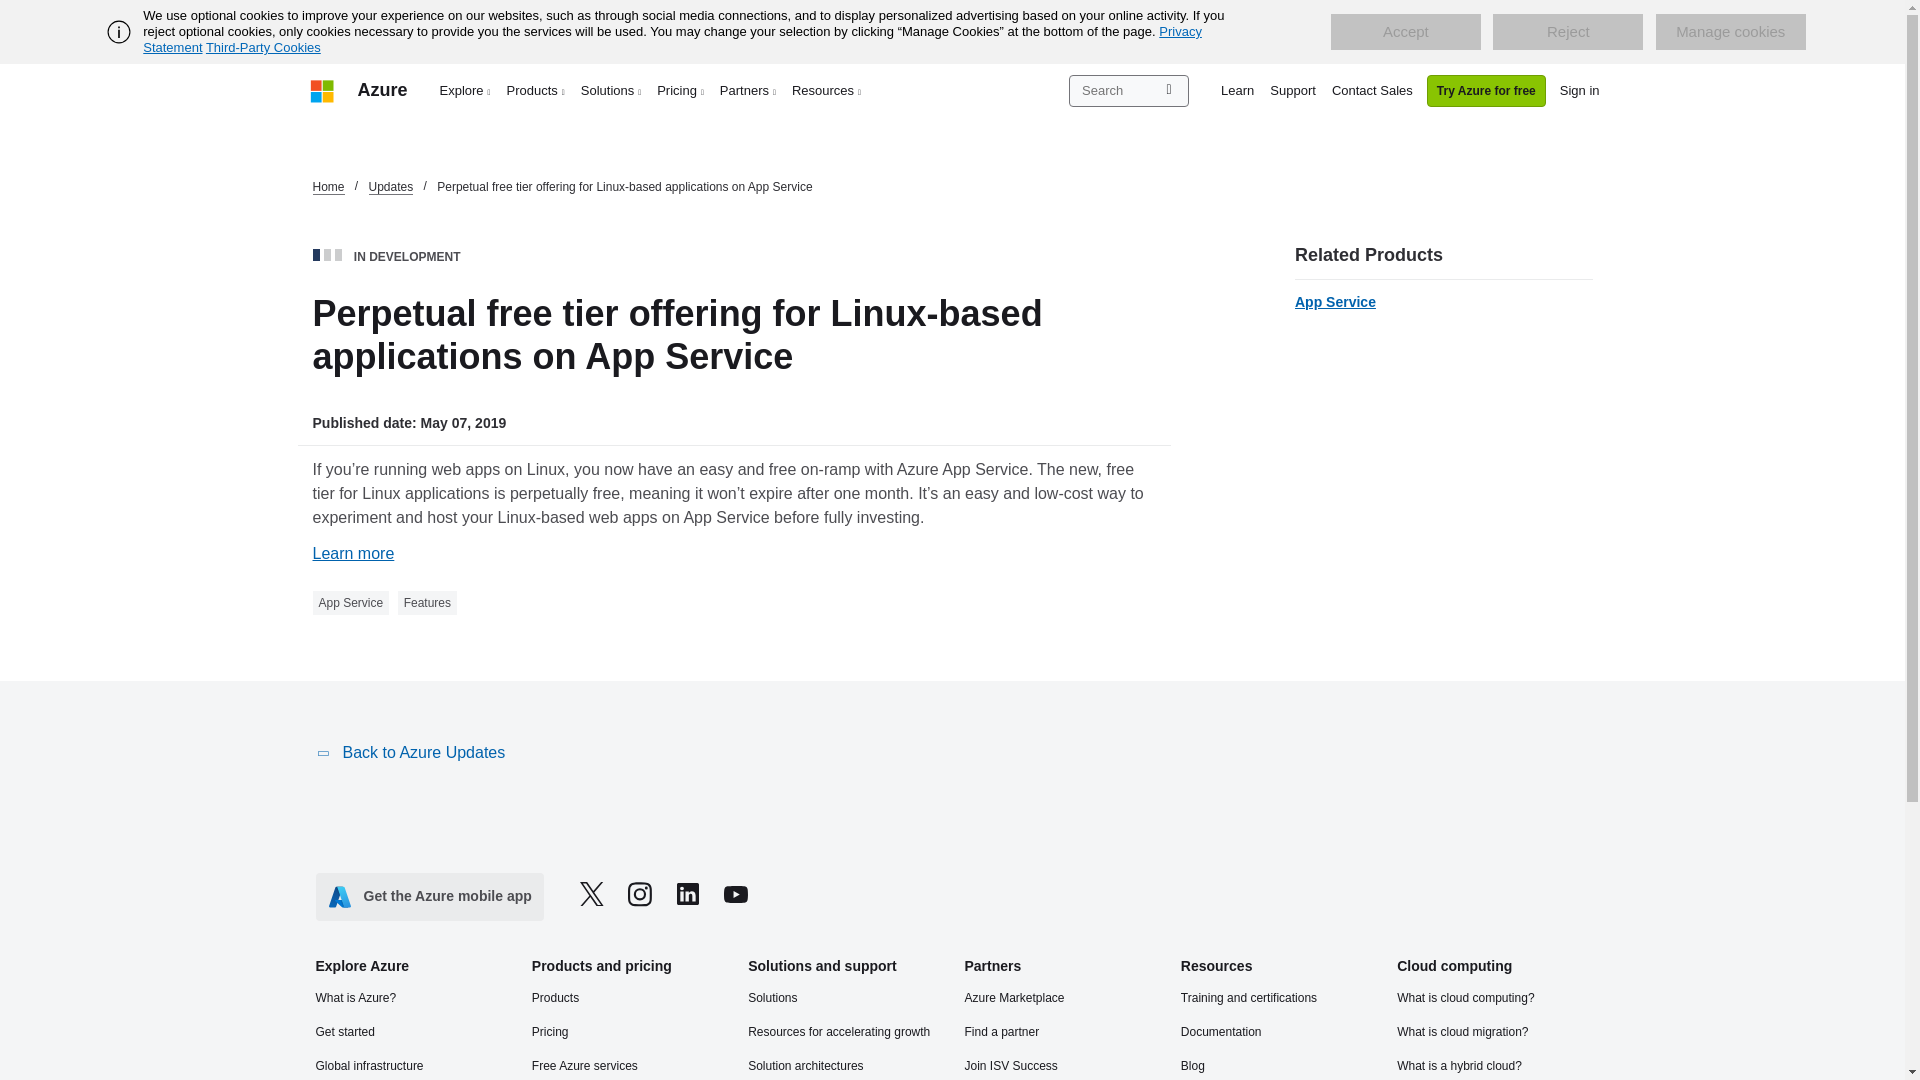  What do you see at coordinates (1405, 32) in the screenshot?
I see `Accept` at bounding box center [1405, 32].